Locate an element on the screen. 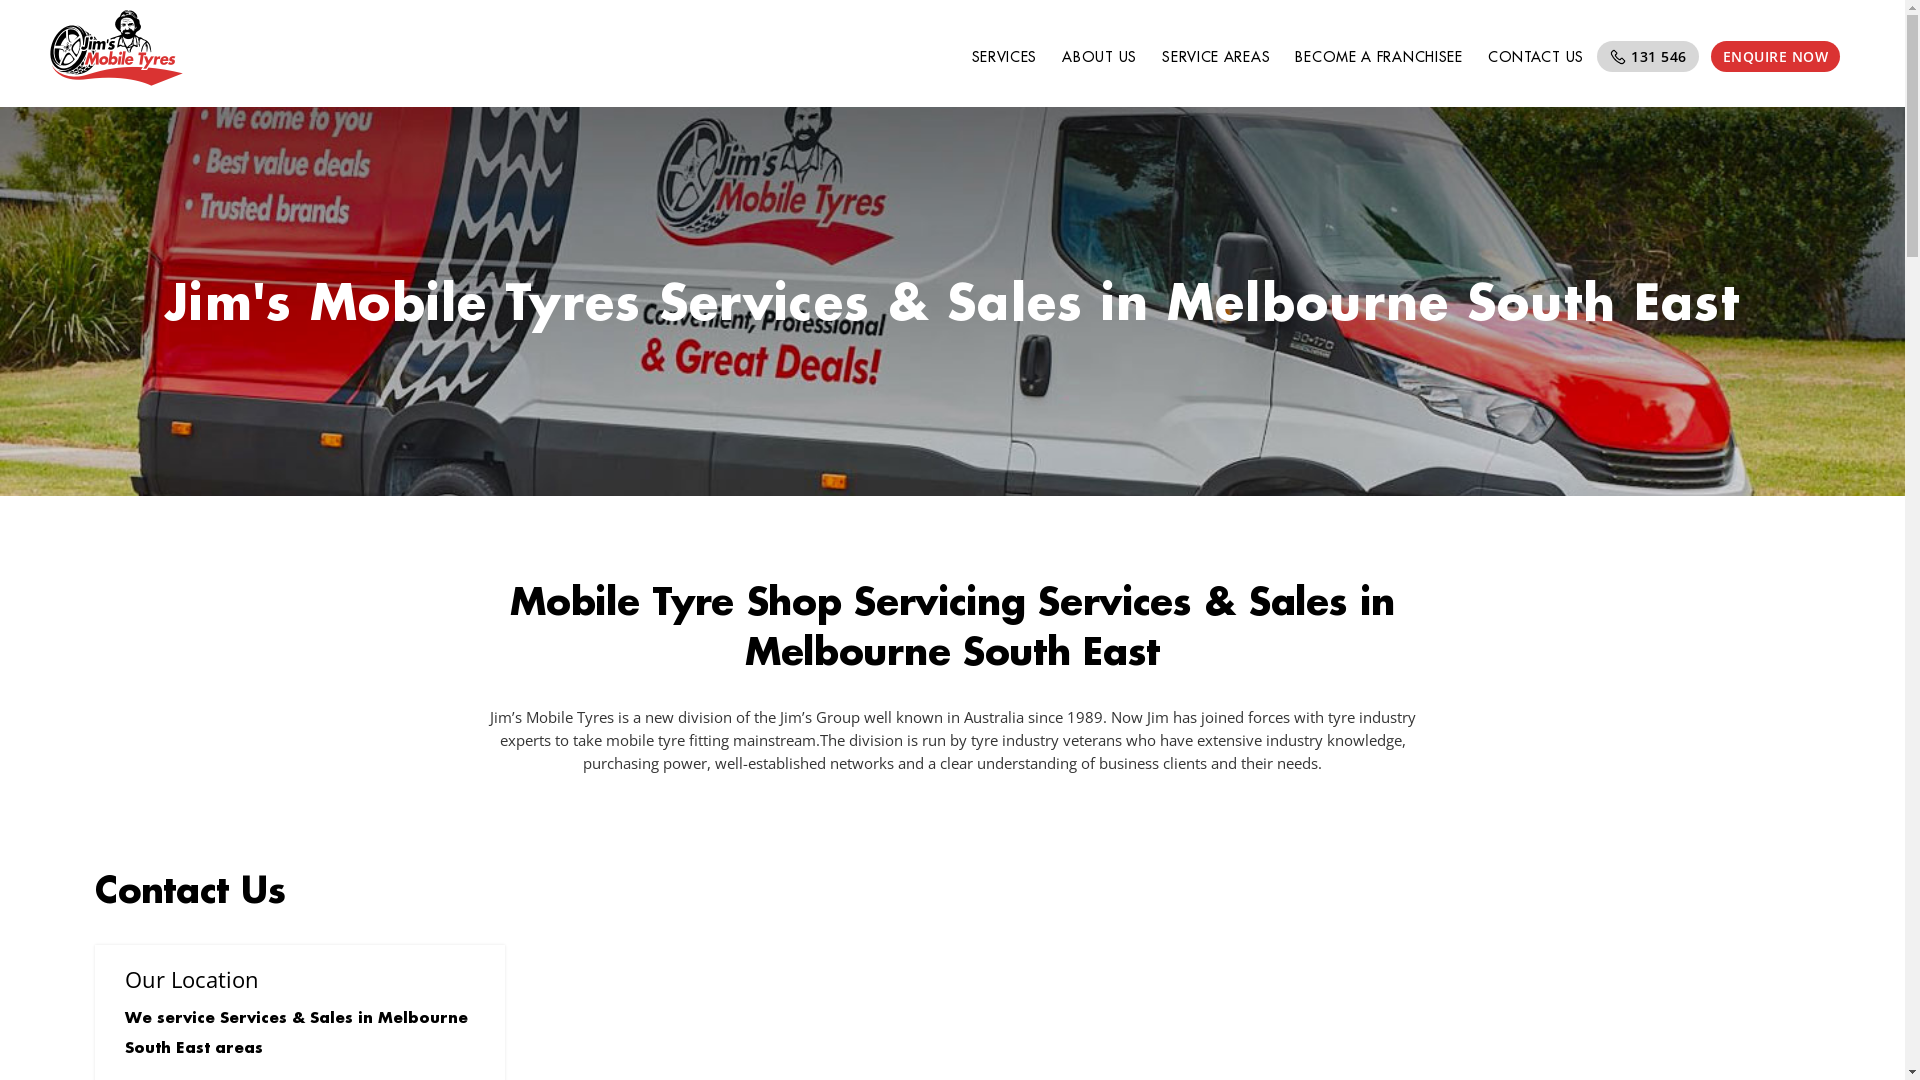 The image size is (1920, 1080). 131 546 is located at coordinates (1647, 56).